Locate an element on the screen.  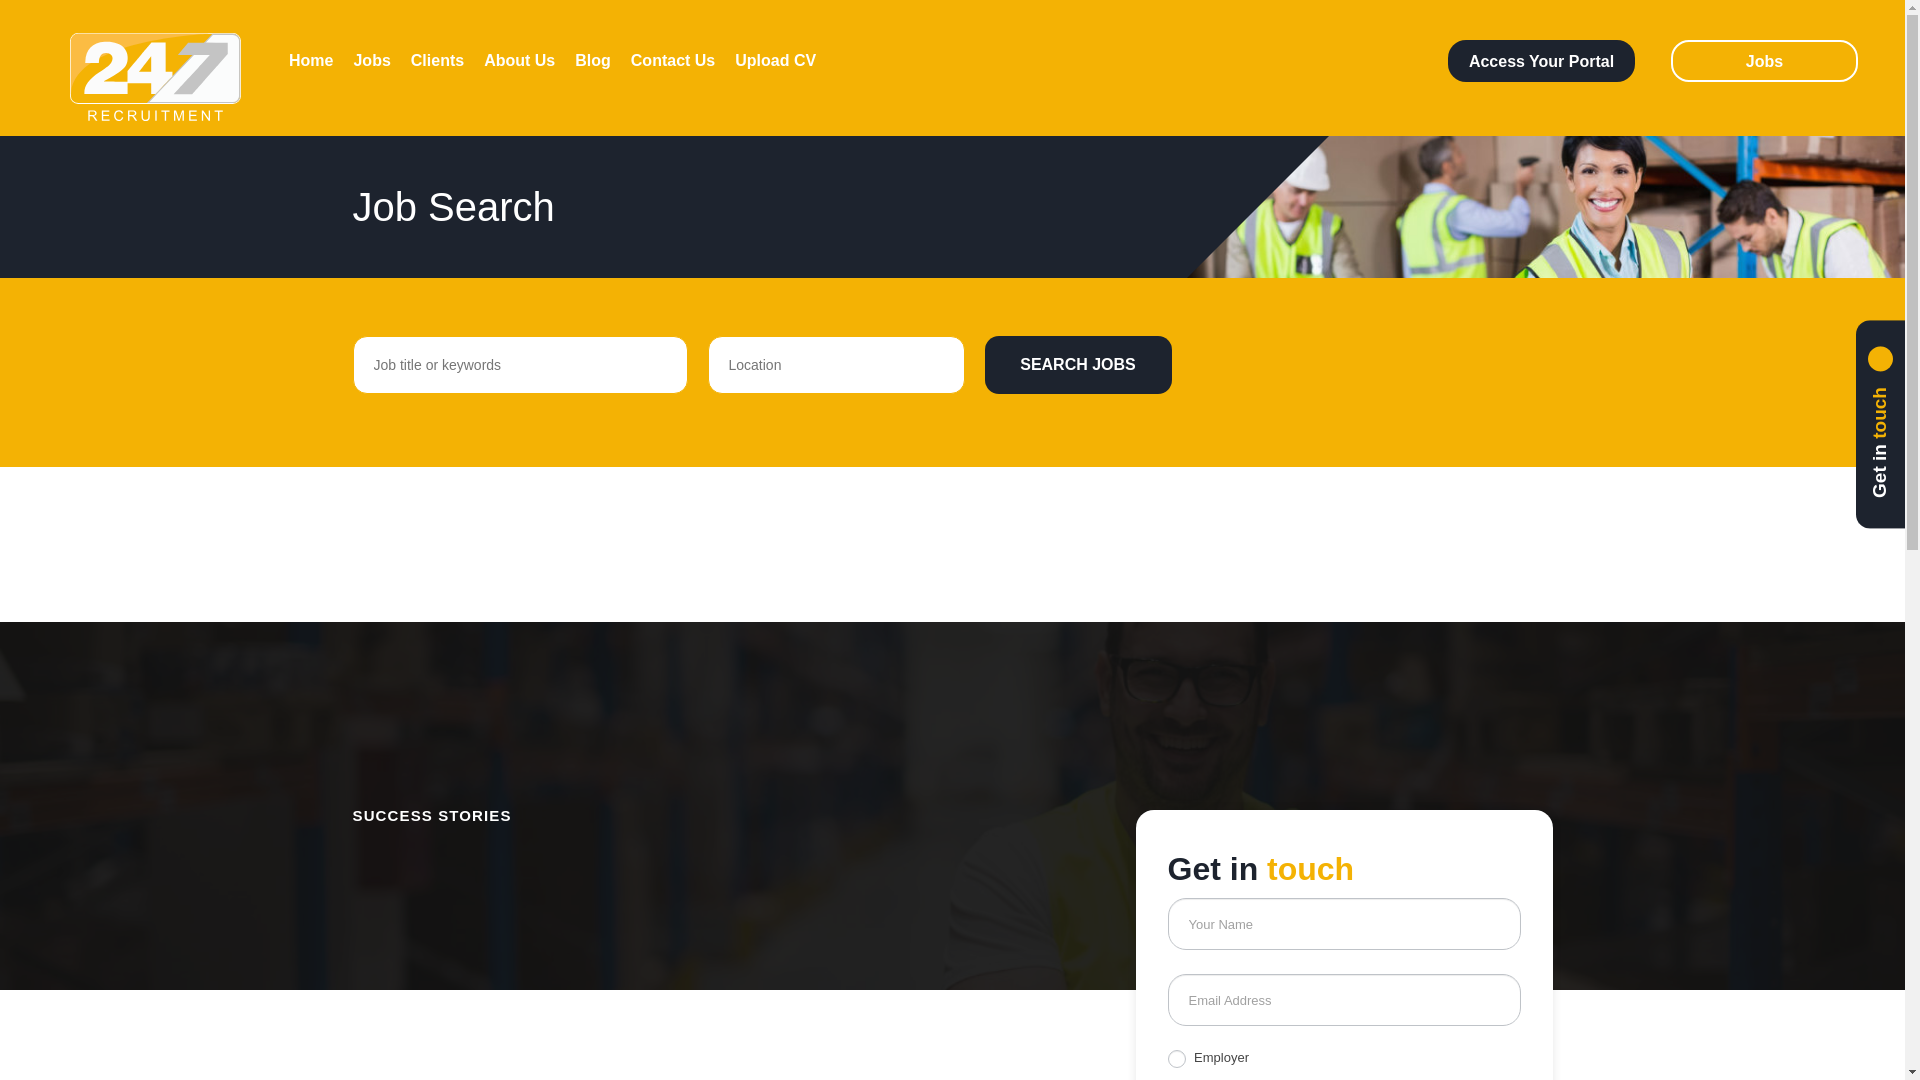
Jobs is located at coordinates (371, 61).